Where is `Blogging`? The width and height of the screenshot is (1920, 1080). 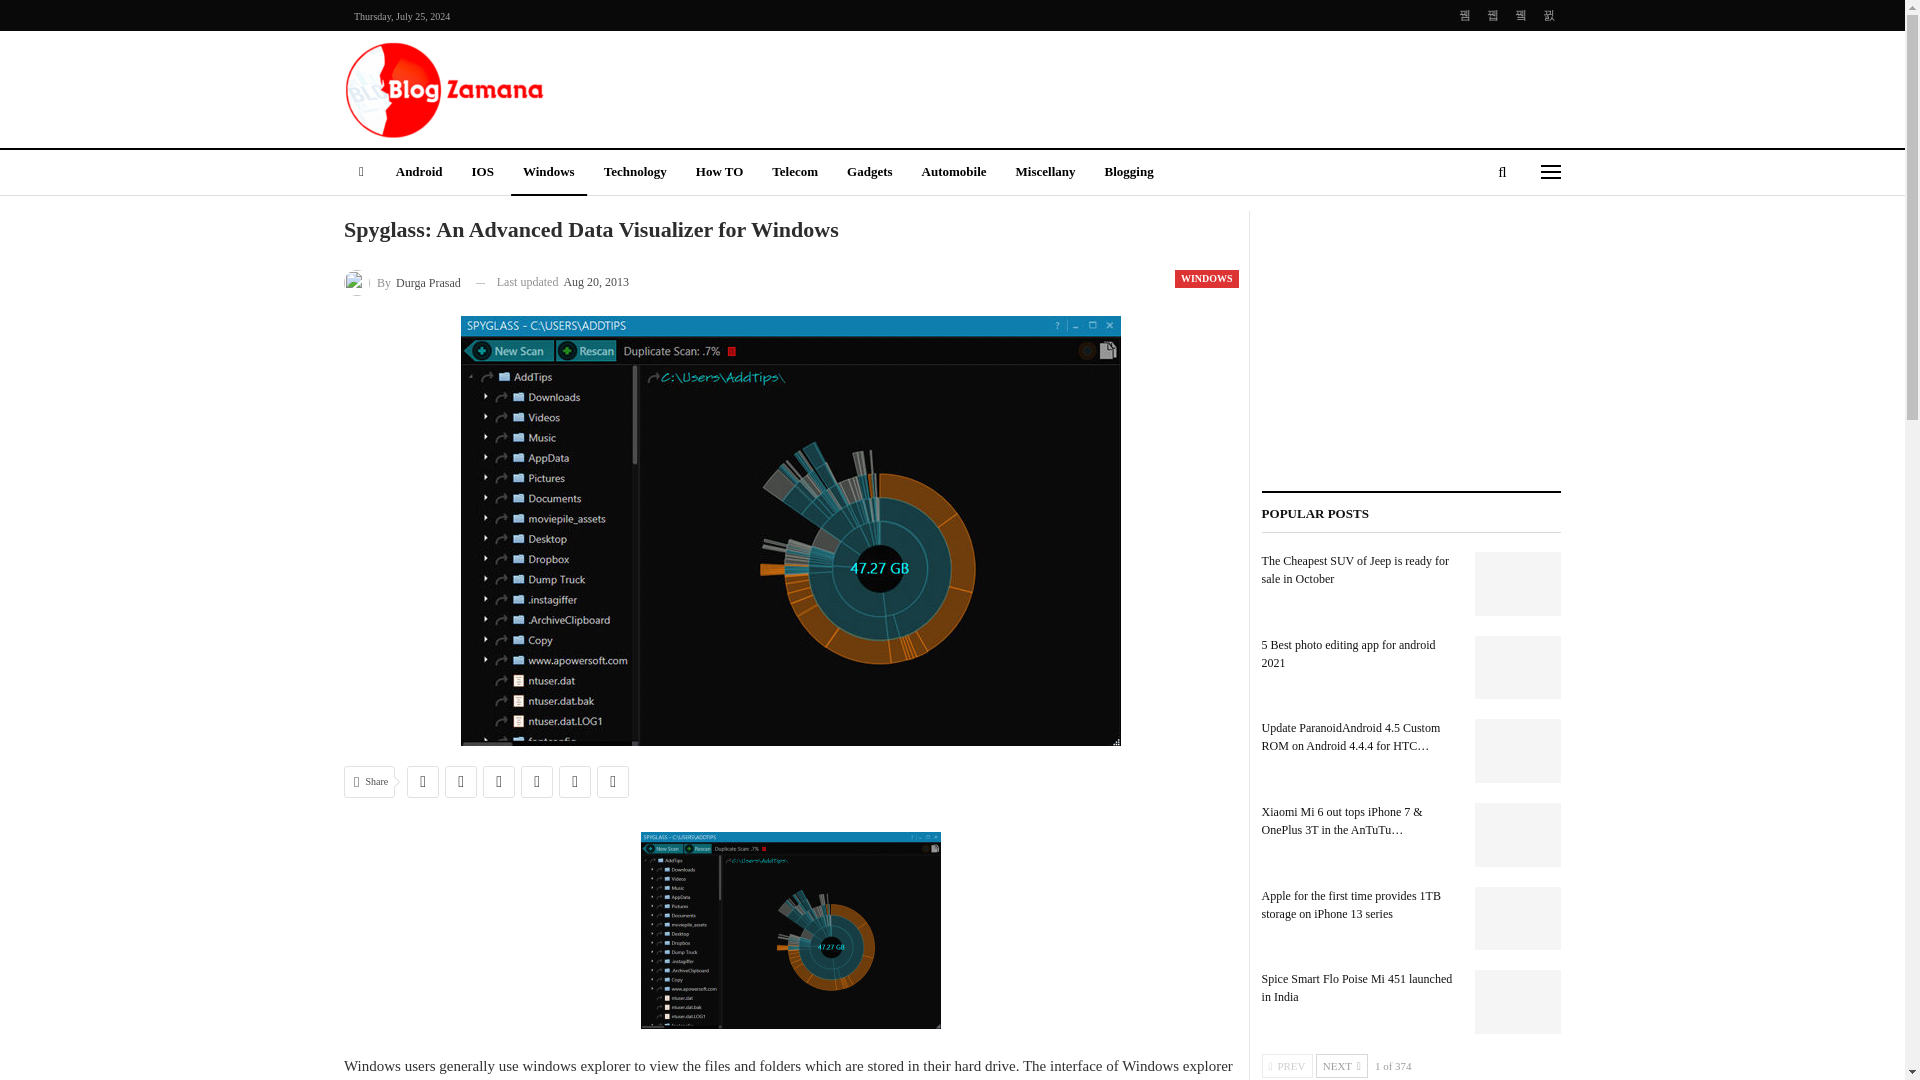
Blogging is located at coordinates (1128, 173).